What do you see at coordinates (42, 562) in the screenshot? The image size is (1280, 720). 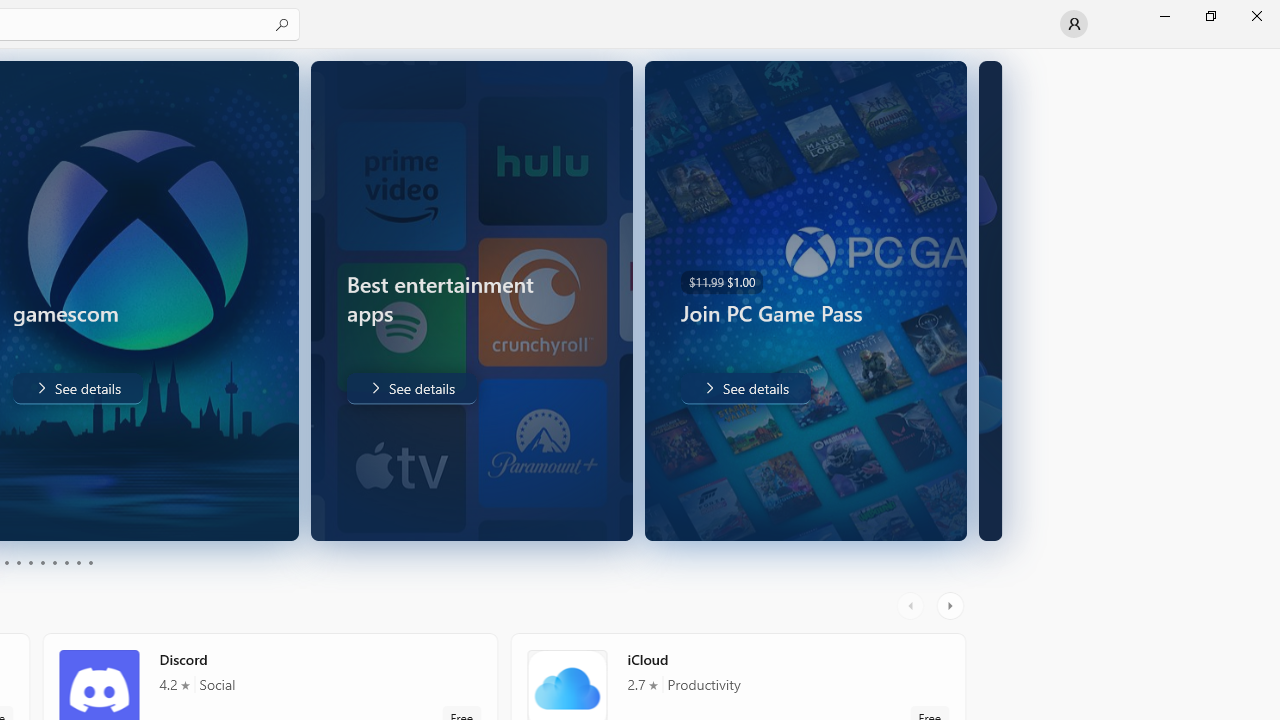 I see `Page 6` at bounding box center [42, 562].